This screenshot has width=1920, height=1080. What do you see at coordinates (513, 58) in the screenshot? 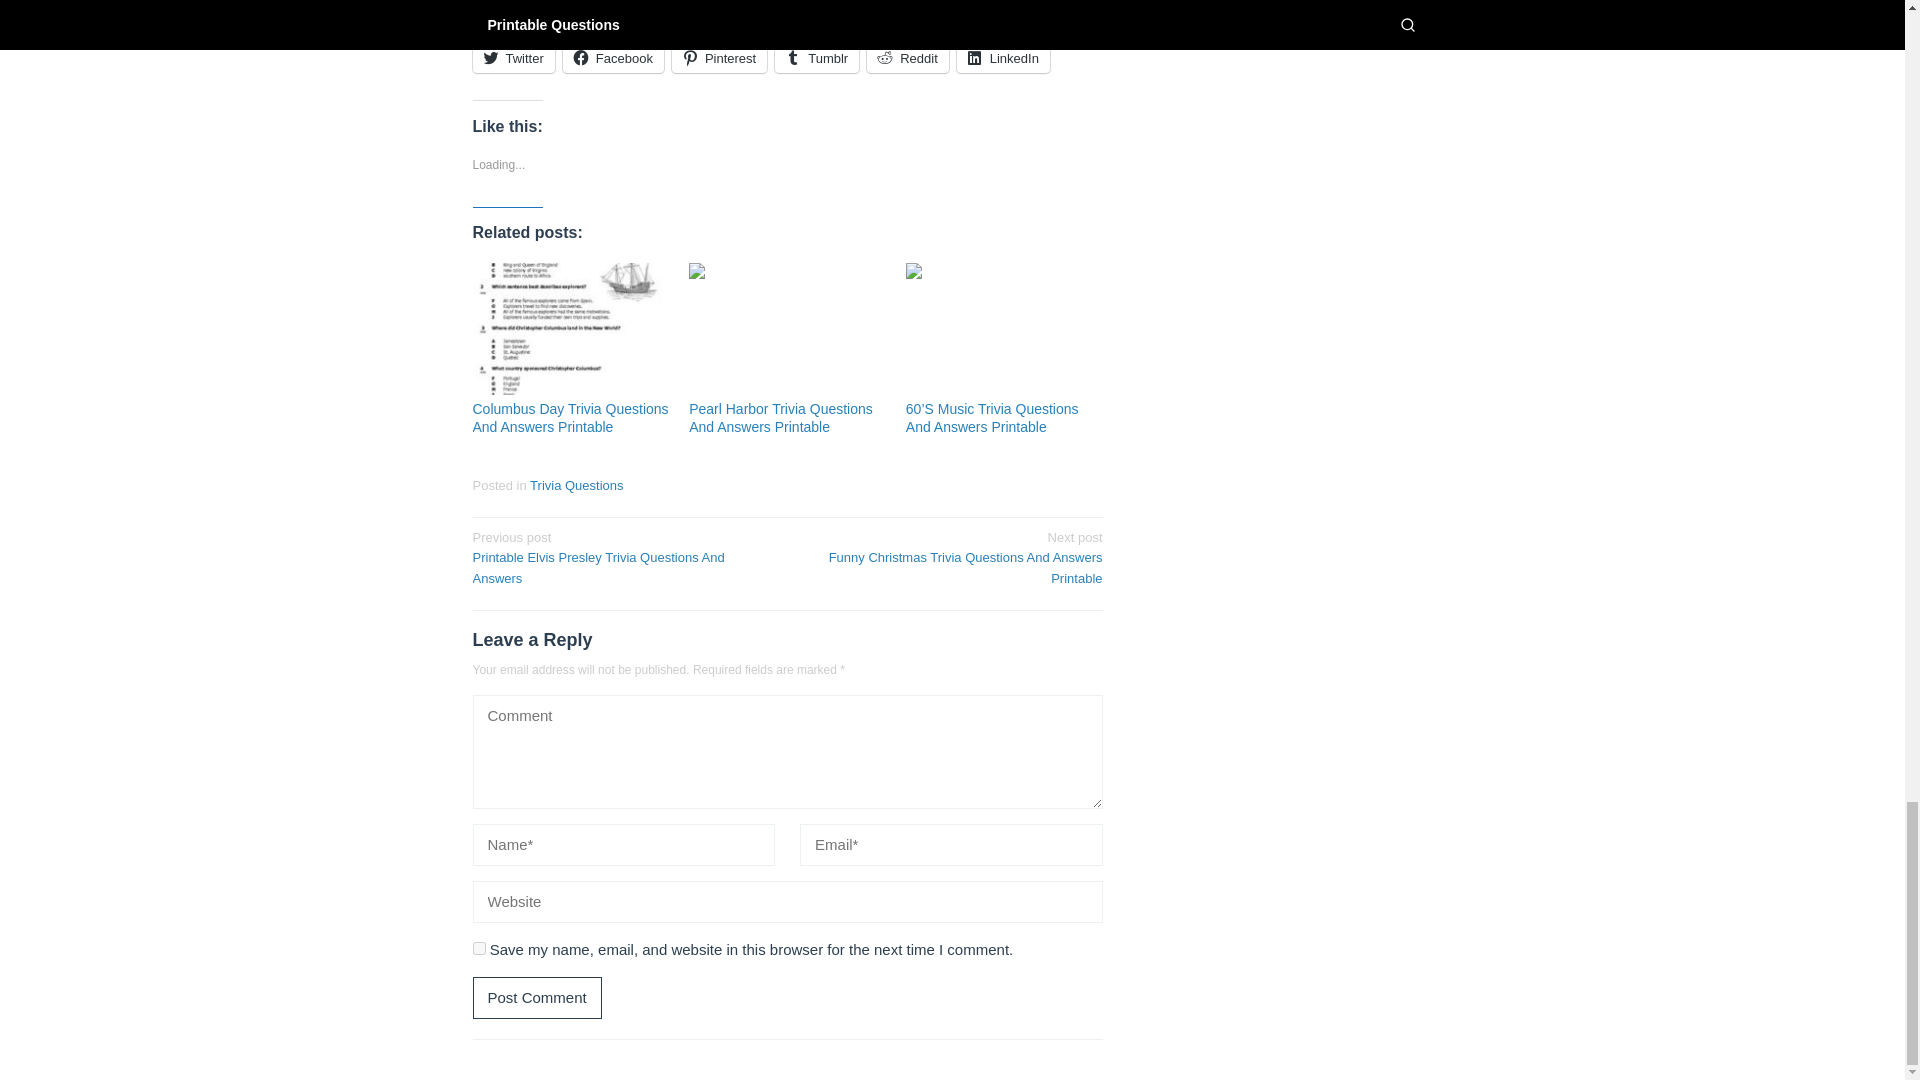
I see `Click to share on Twitter` at bounding box center [513, 58].